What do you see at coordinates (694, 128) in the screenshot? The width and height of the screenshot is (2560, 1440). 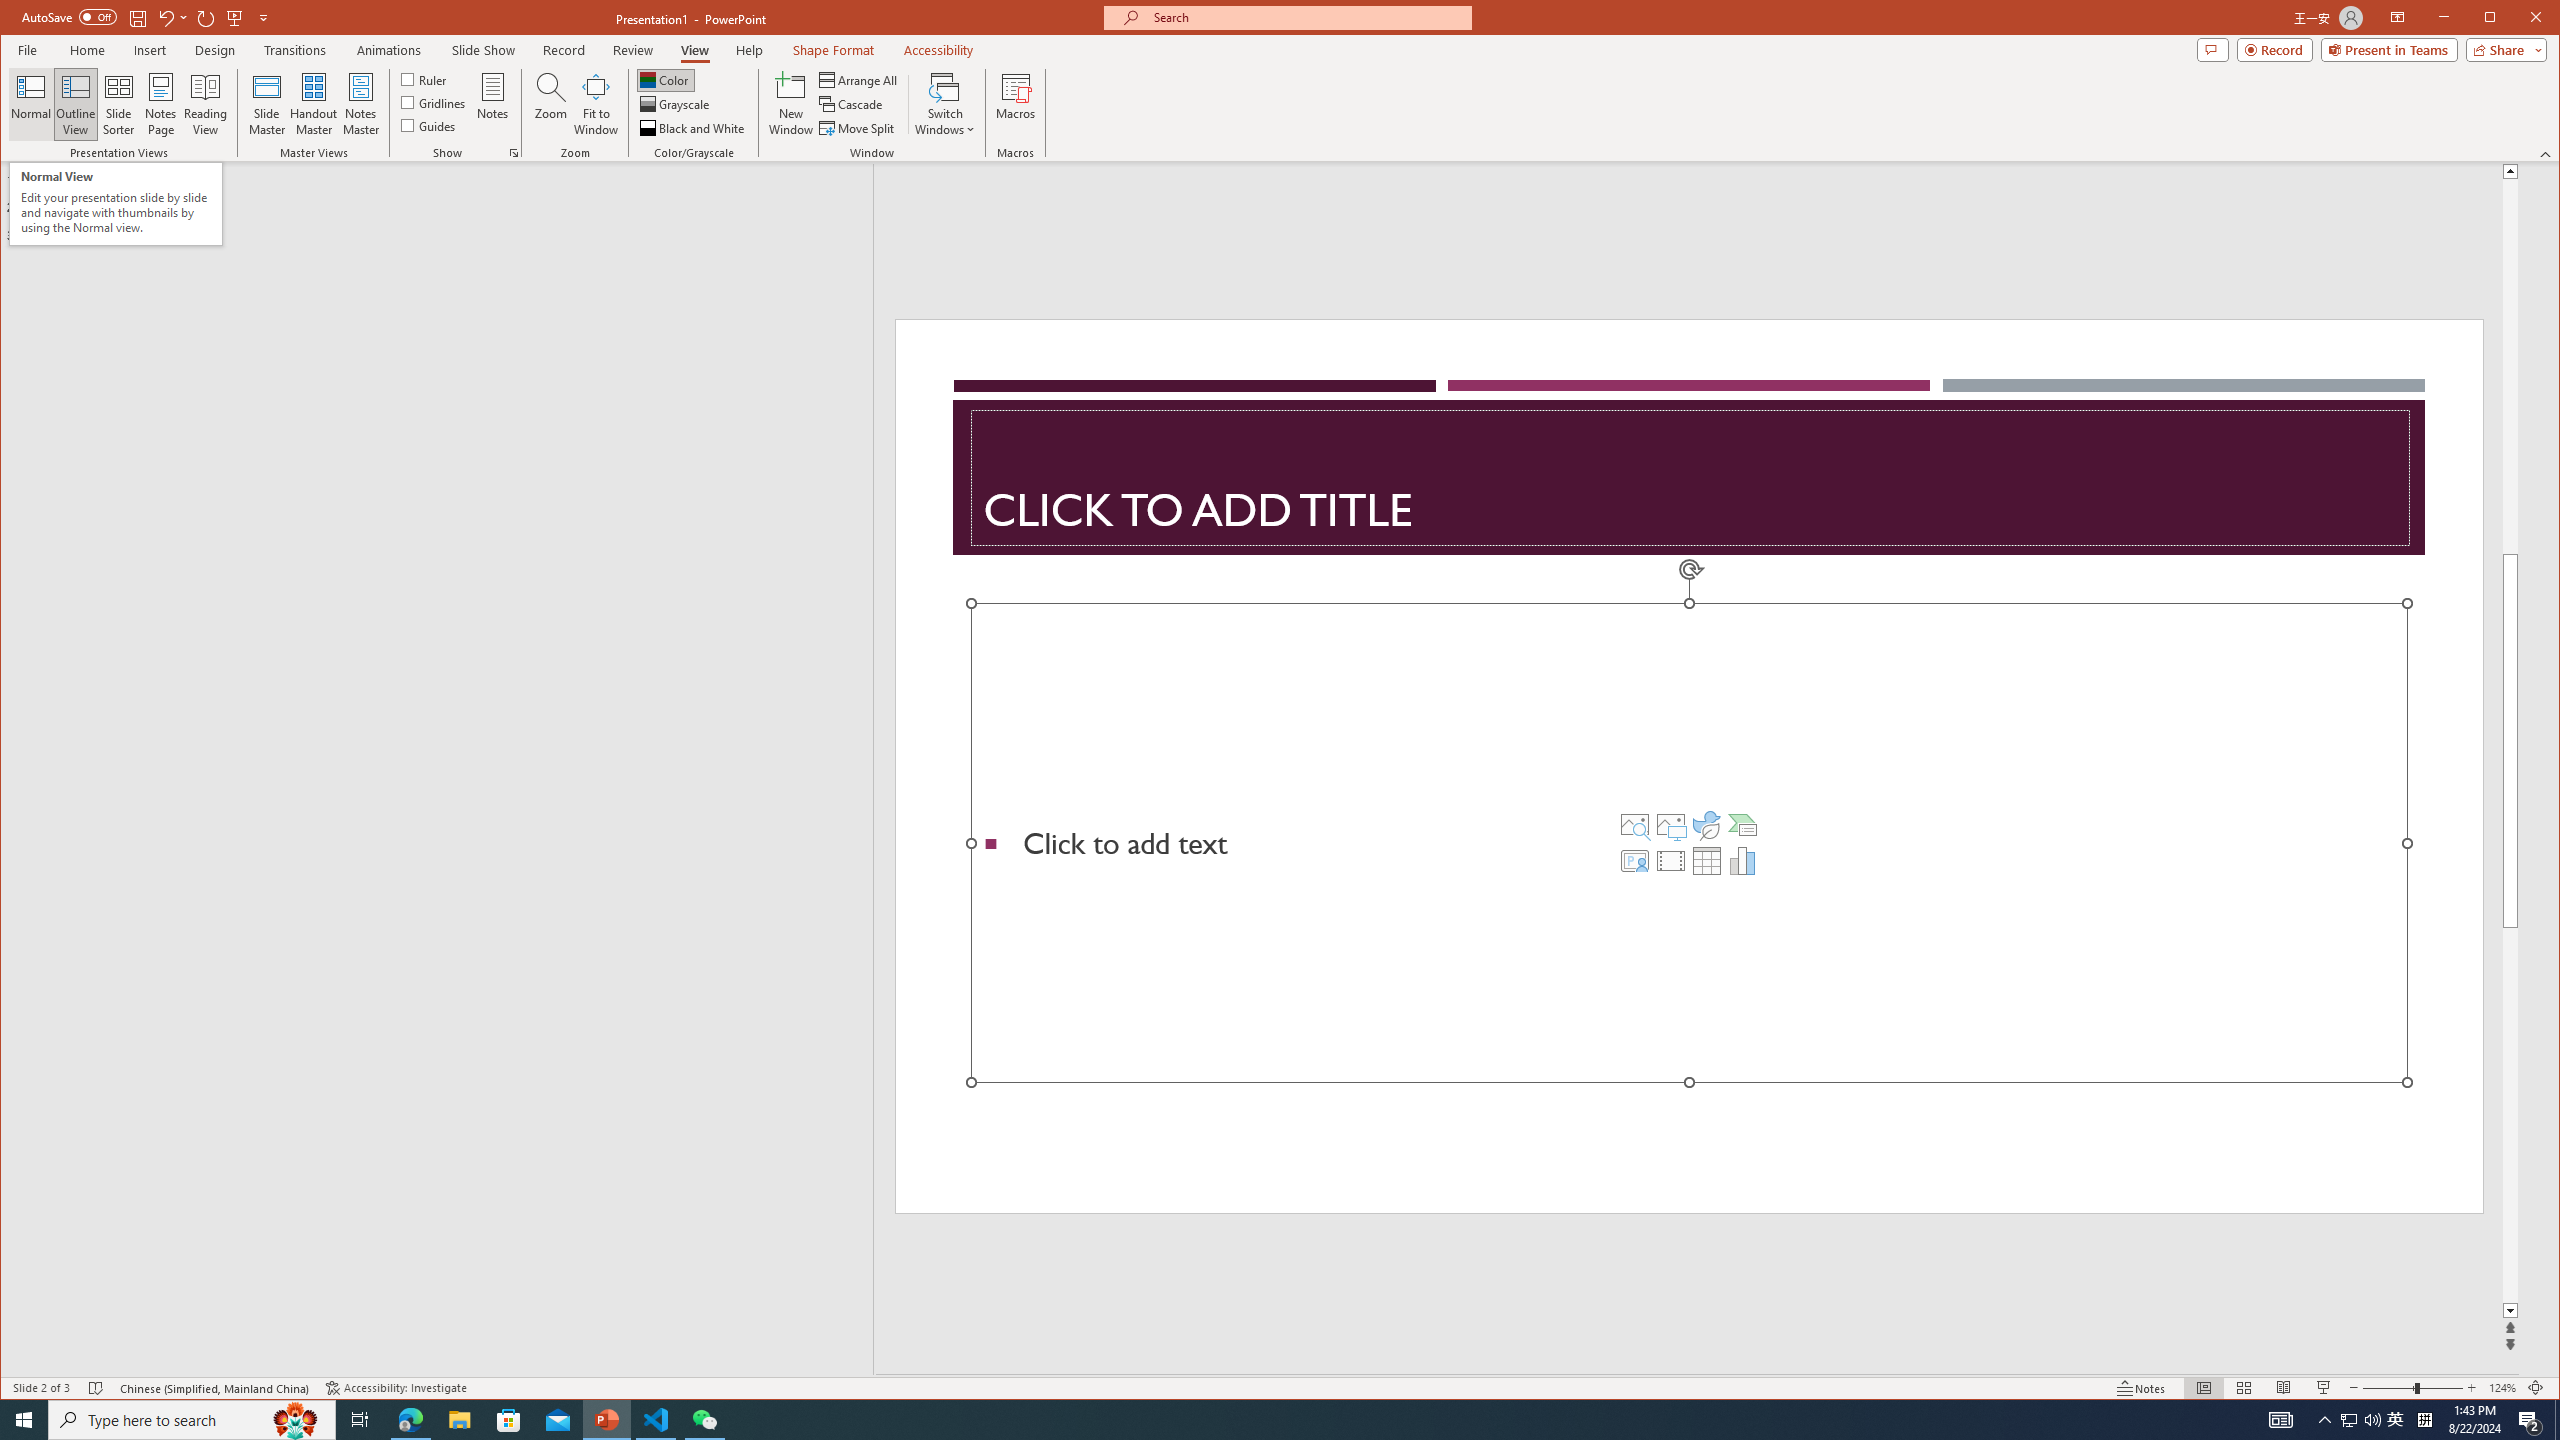 I see `Black and White` at bounding box center [694, 128].